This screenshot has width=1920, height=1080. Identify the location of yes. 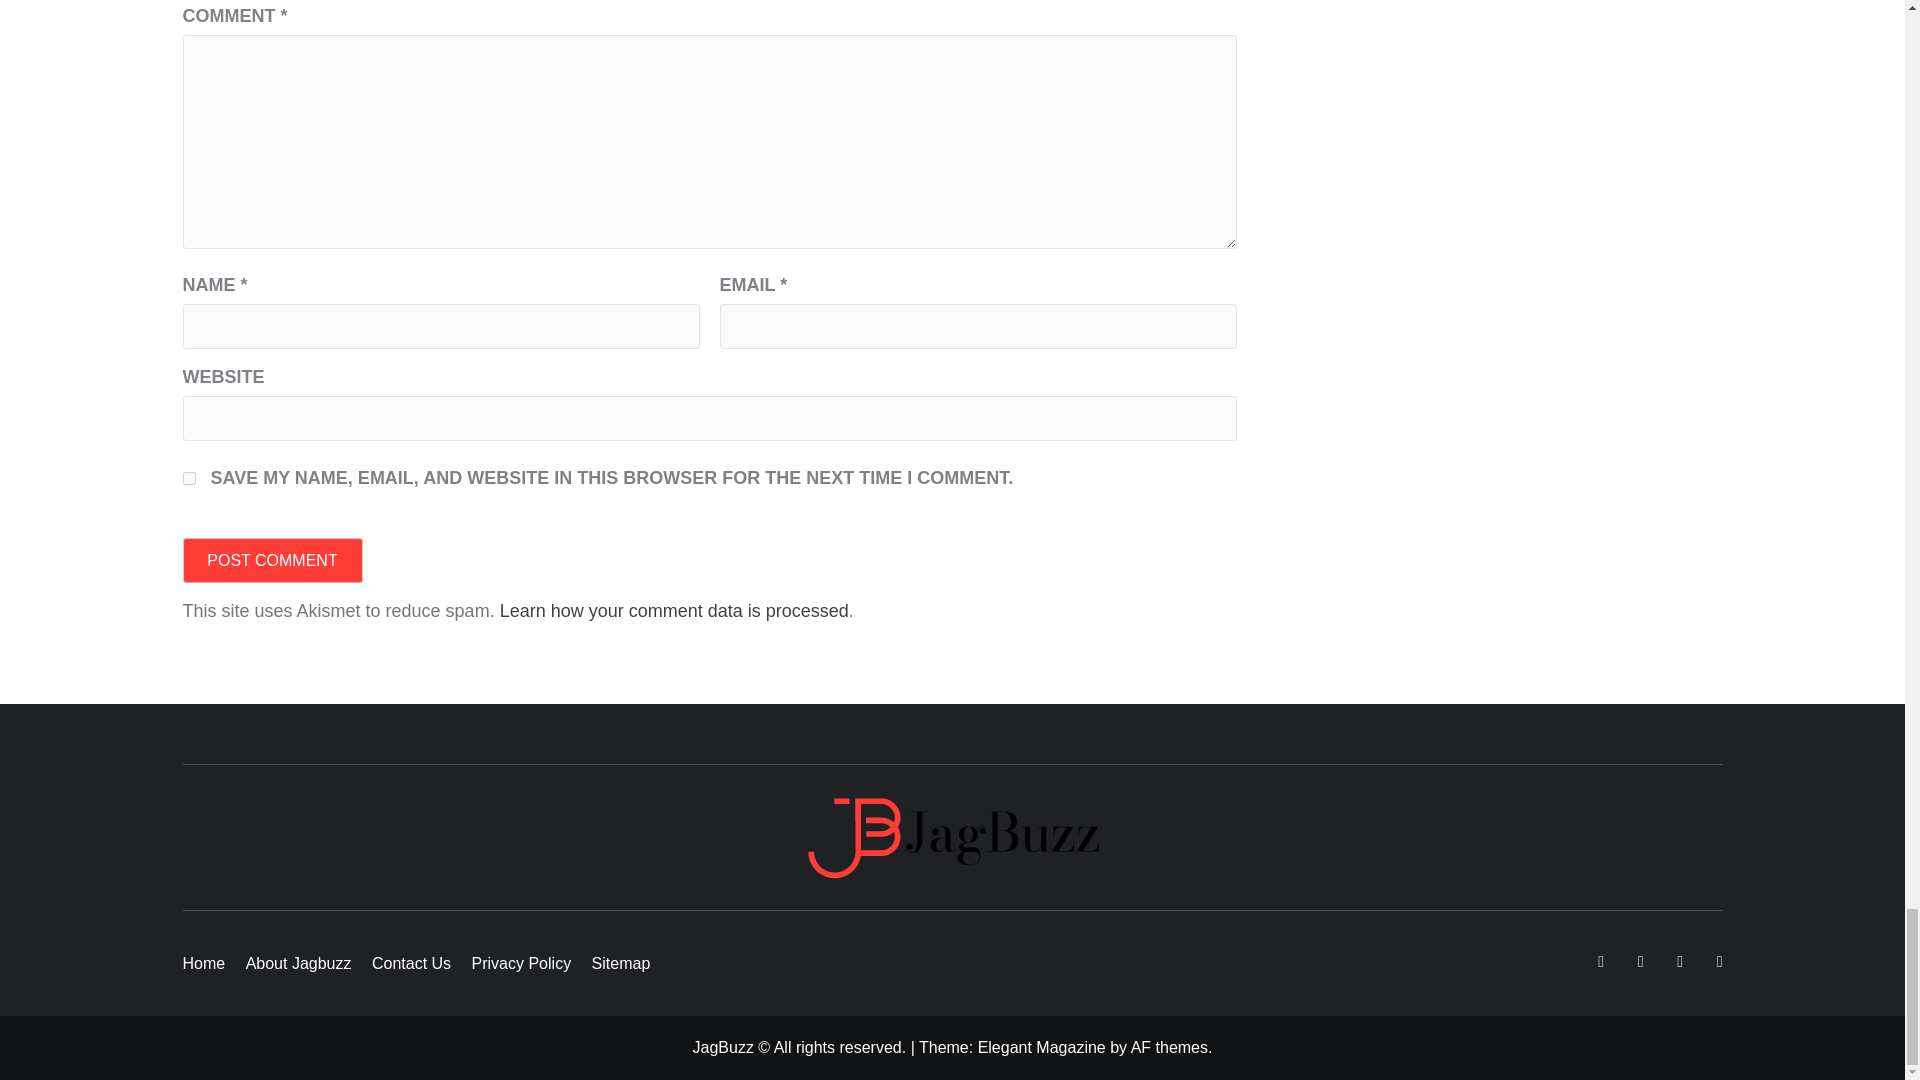
(188, 478).